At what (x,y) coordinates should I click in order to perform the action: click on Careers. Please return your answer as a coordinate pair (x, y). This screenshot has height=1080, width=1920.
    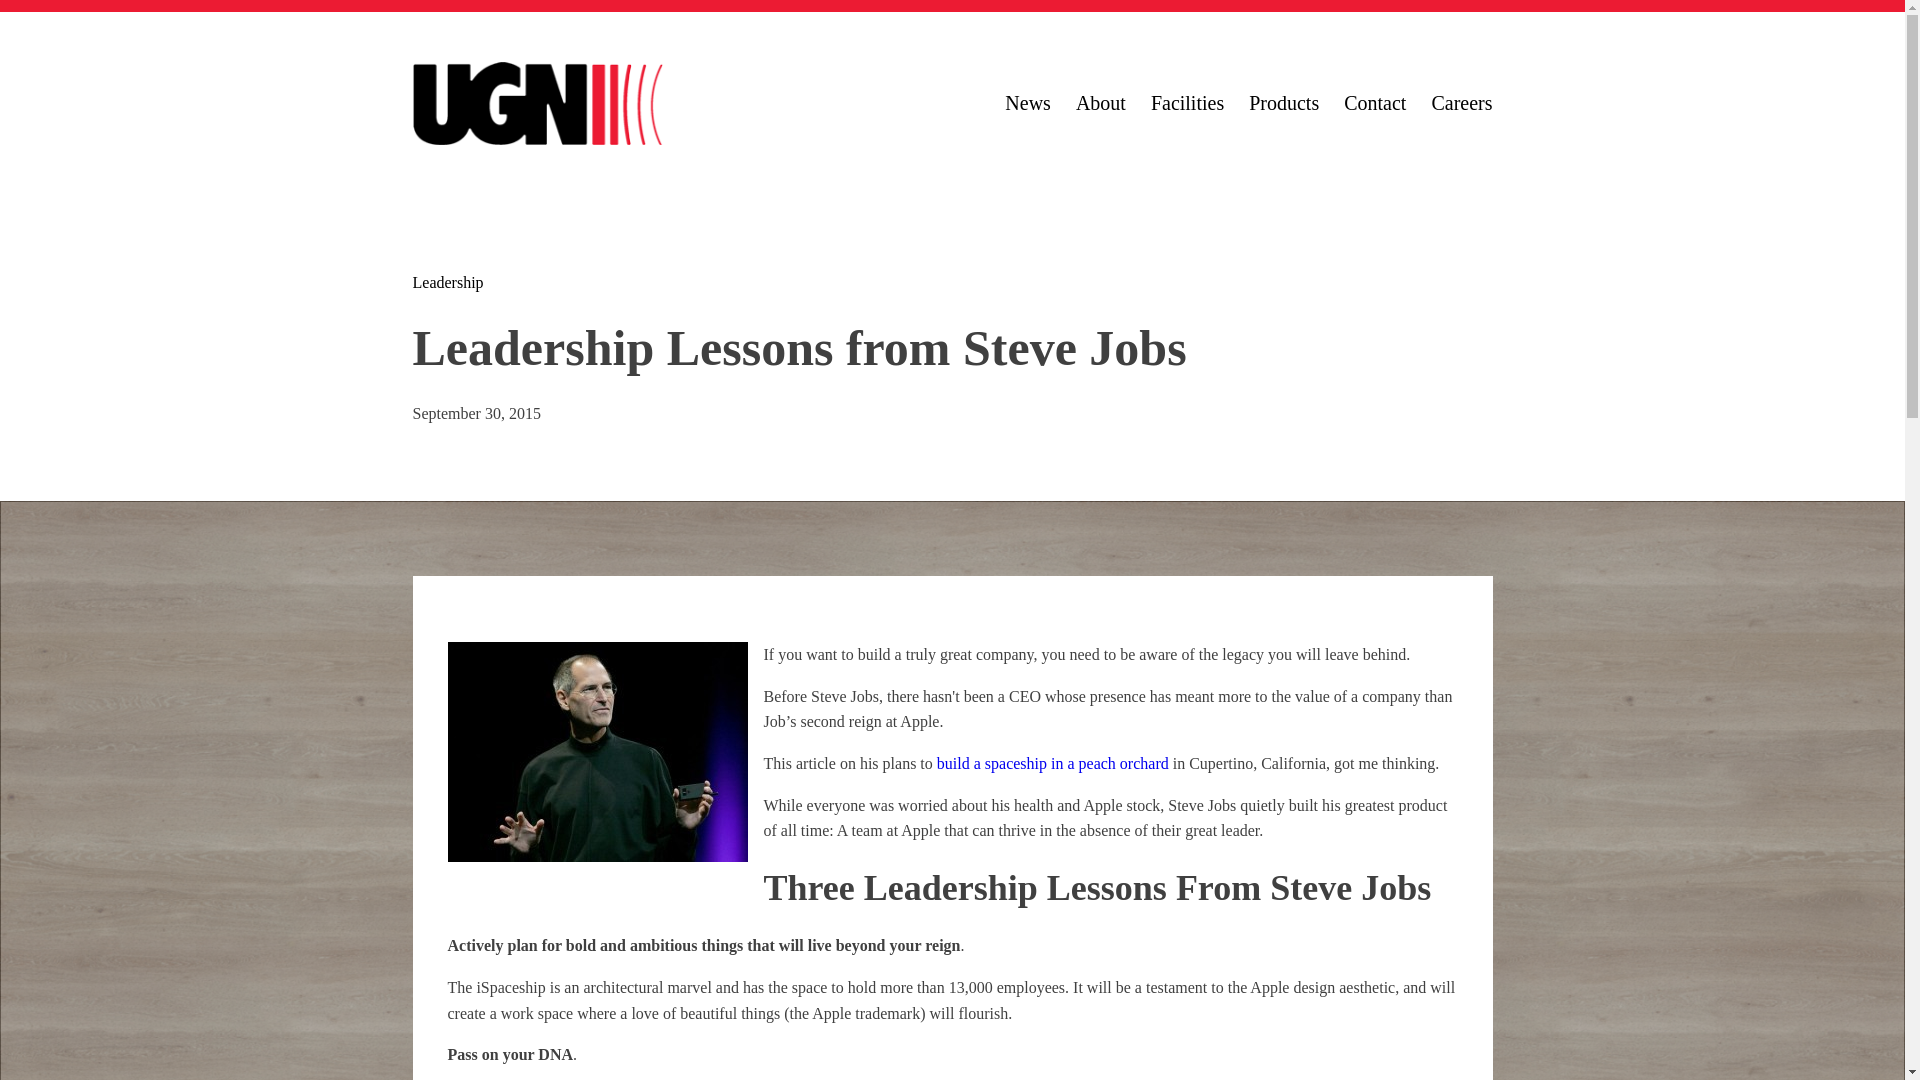
    Looking at the image, I should click on (1460, 102).